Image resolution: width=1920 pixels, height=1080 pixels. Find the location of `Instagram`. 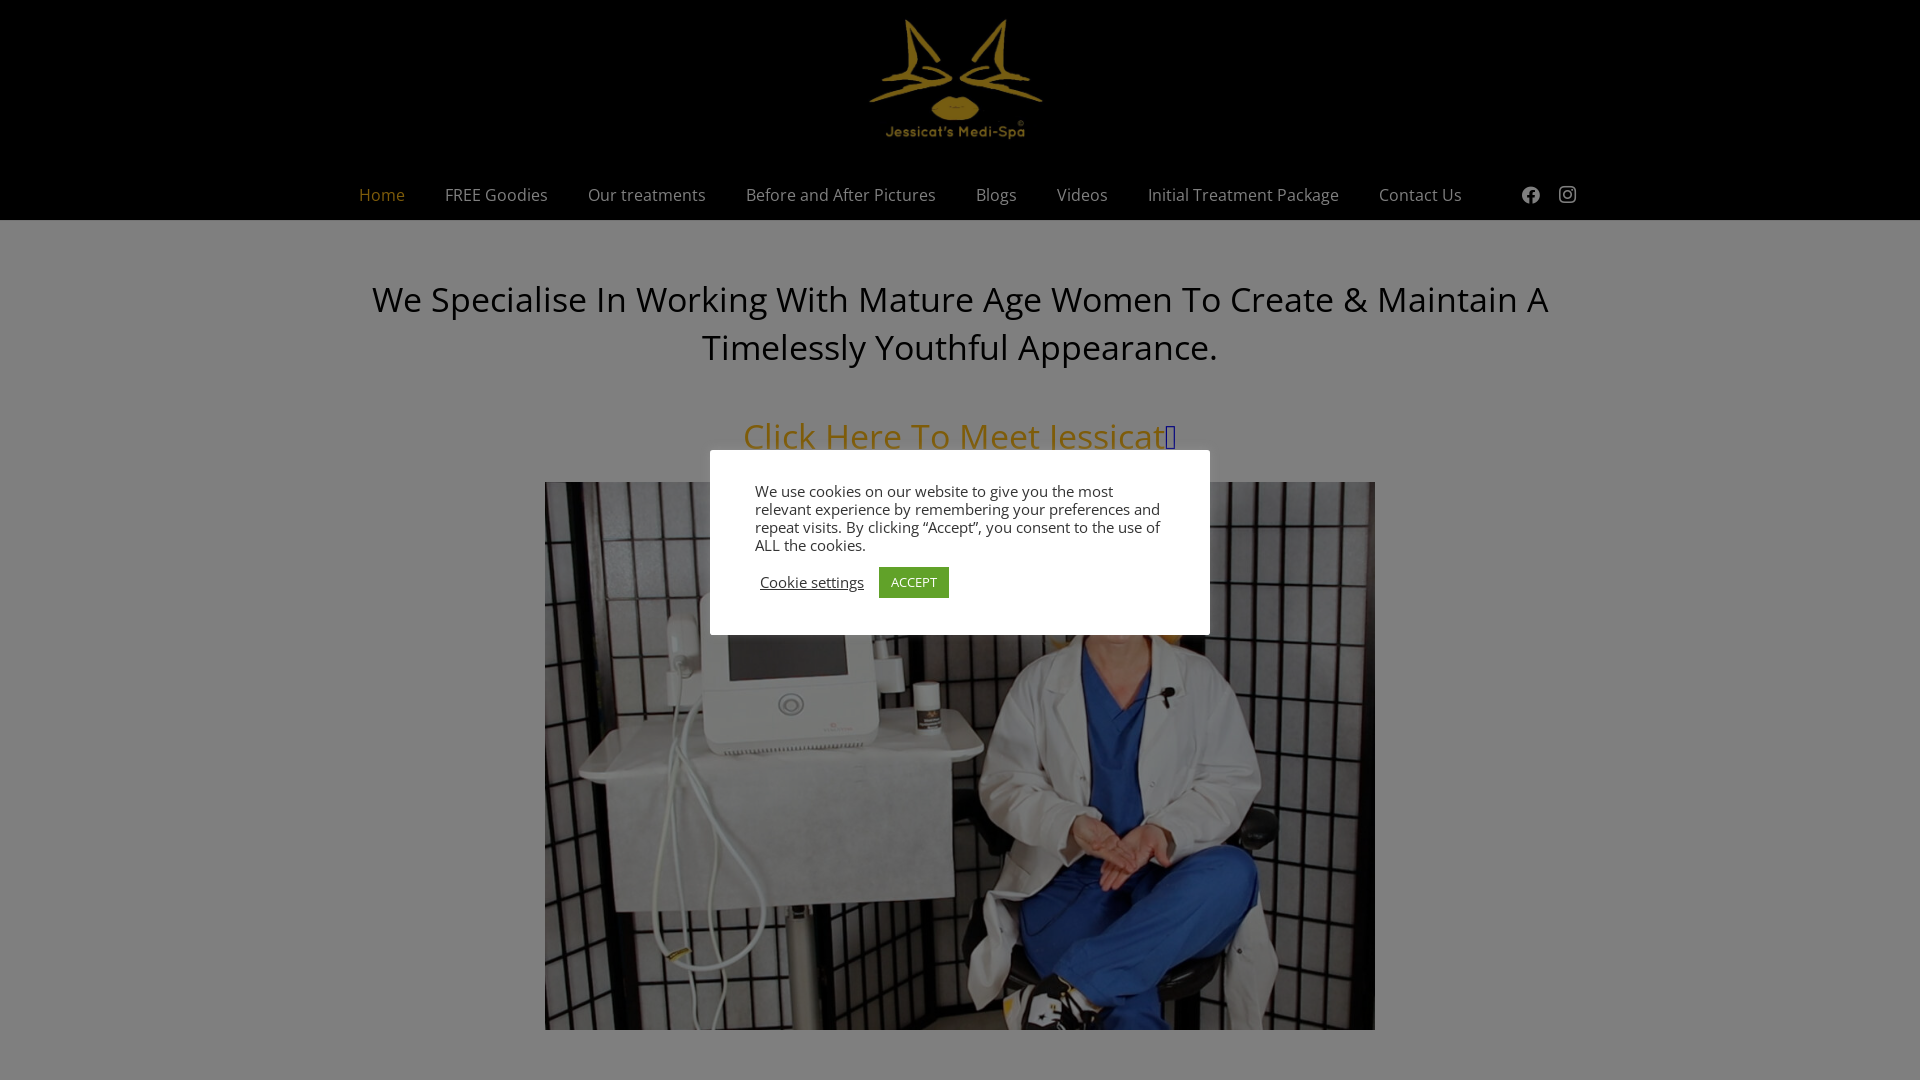

Instagram is located at coordinates (1567, 195).